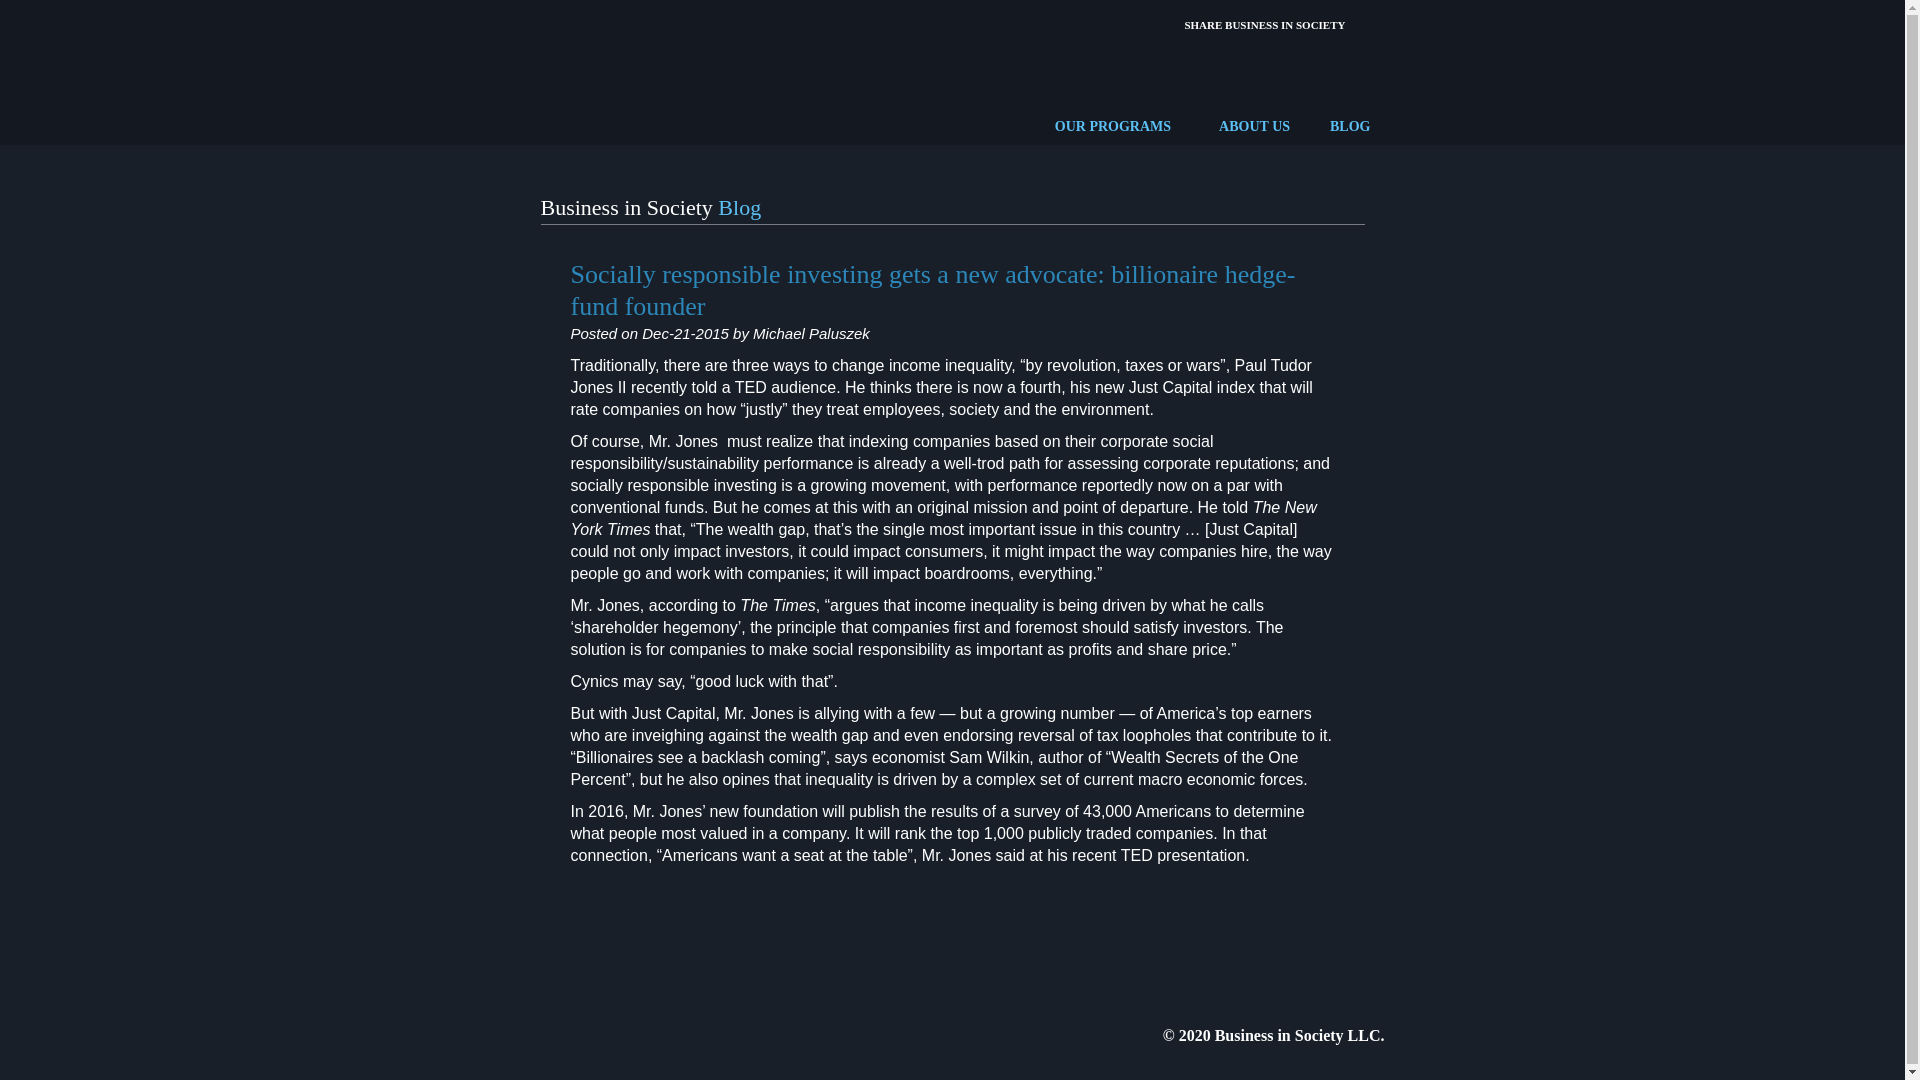 Image resolution: width=1920 pixels, height=1080 pixels. What do you see at coordinates (1350, 126) in the screenshot?
I see `BLOG` at bounding box center [1350, 126].